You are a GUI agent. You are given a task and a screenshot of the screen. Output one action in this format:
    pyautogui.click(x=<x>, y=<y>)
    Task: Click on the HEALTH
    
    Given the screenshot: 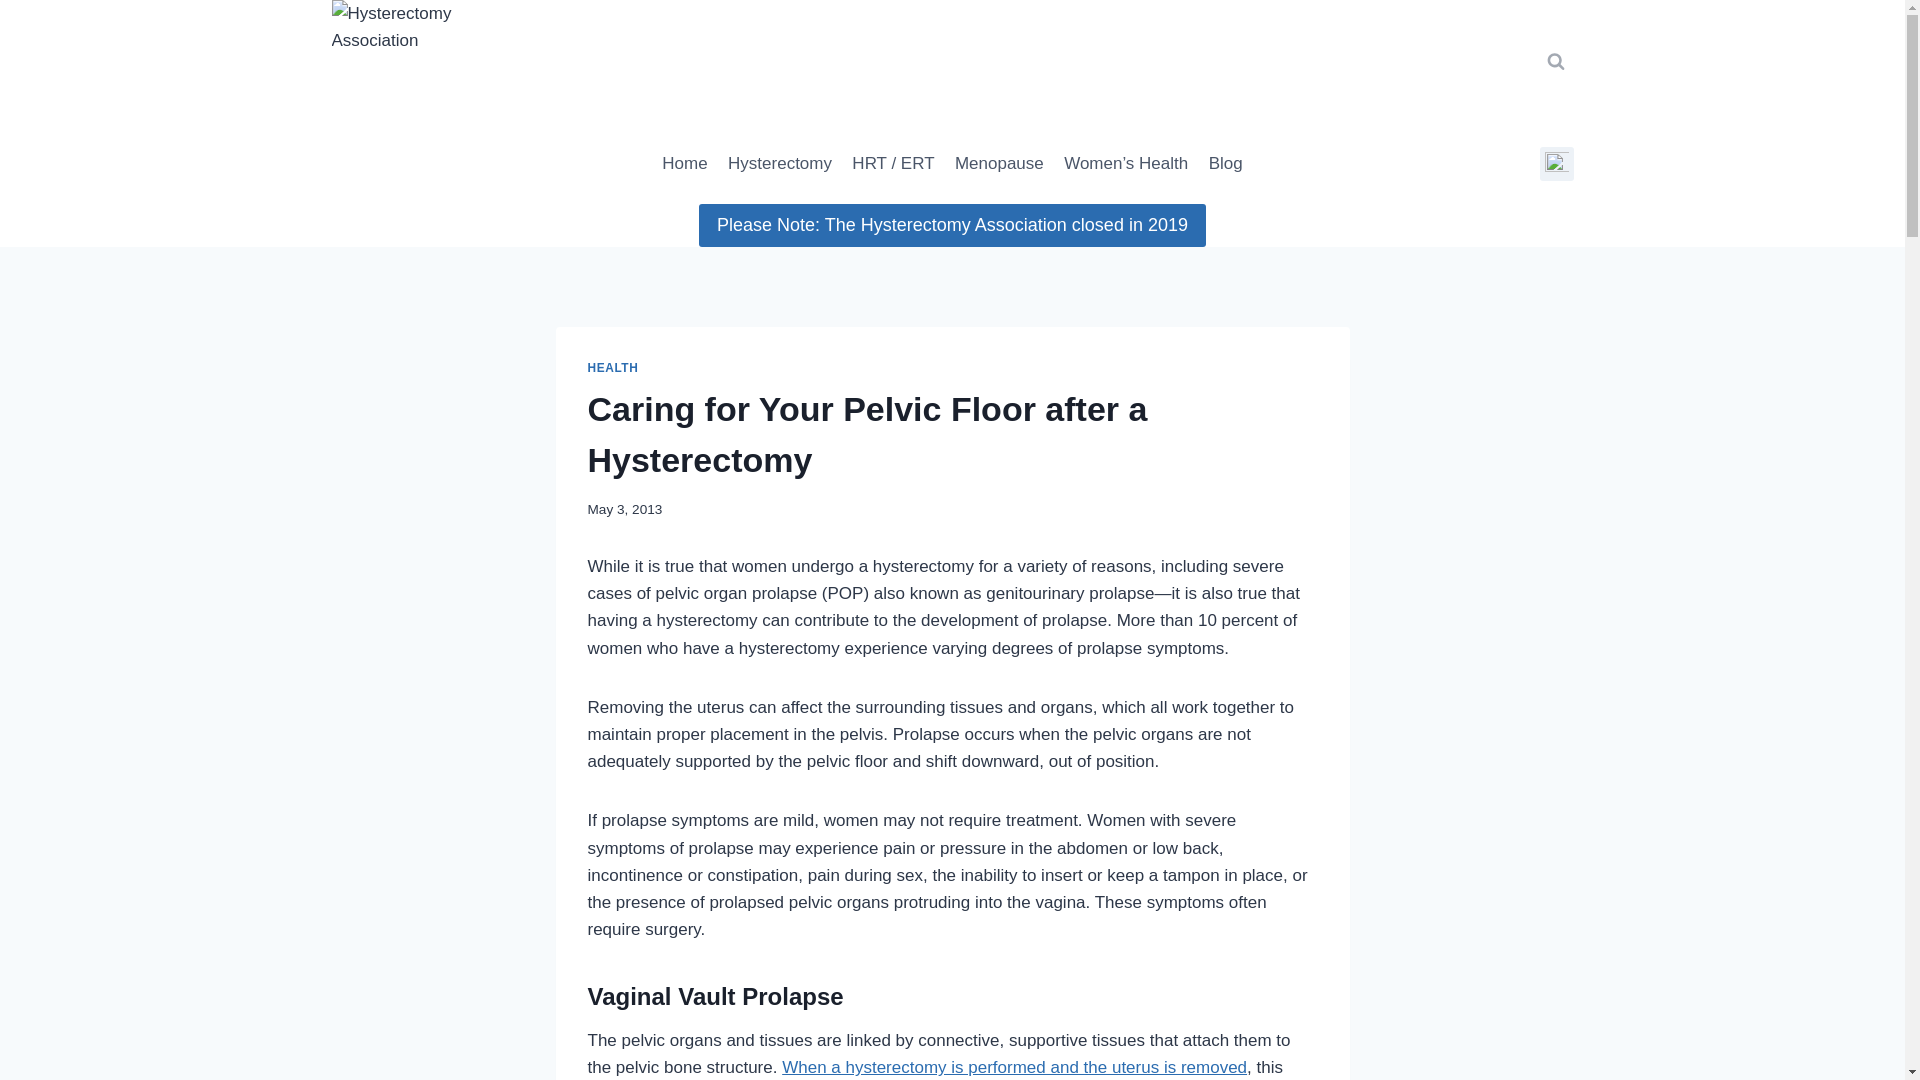 What is the action you would take?
    pyautogui.click(x=613, y=367)
    